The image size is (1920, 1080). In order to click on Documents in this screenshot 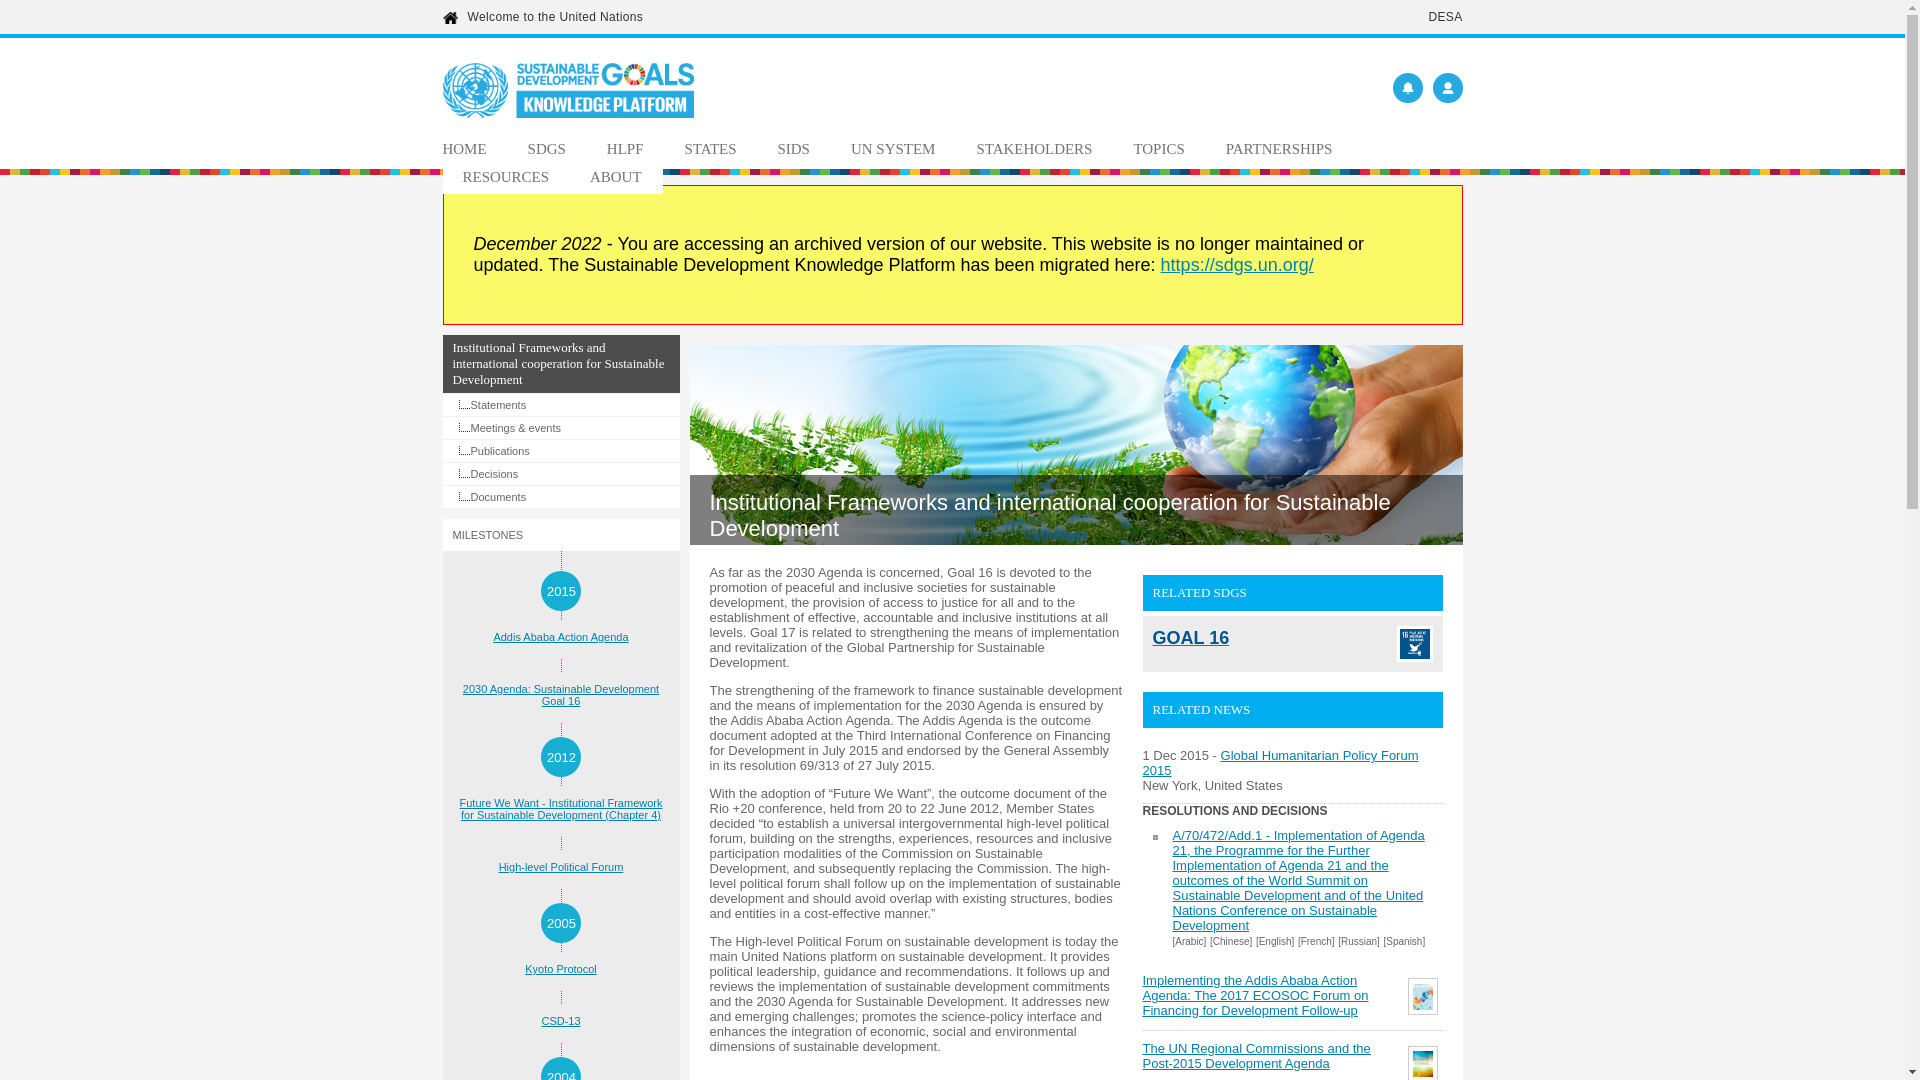, I will do `click(560, 496)`.